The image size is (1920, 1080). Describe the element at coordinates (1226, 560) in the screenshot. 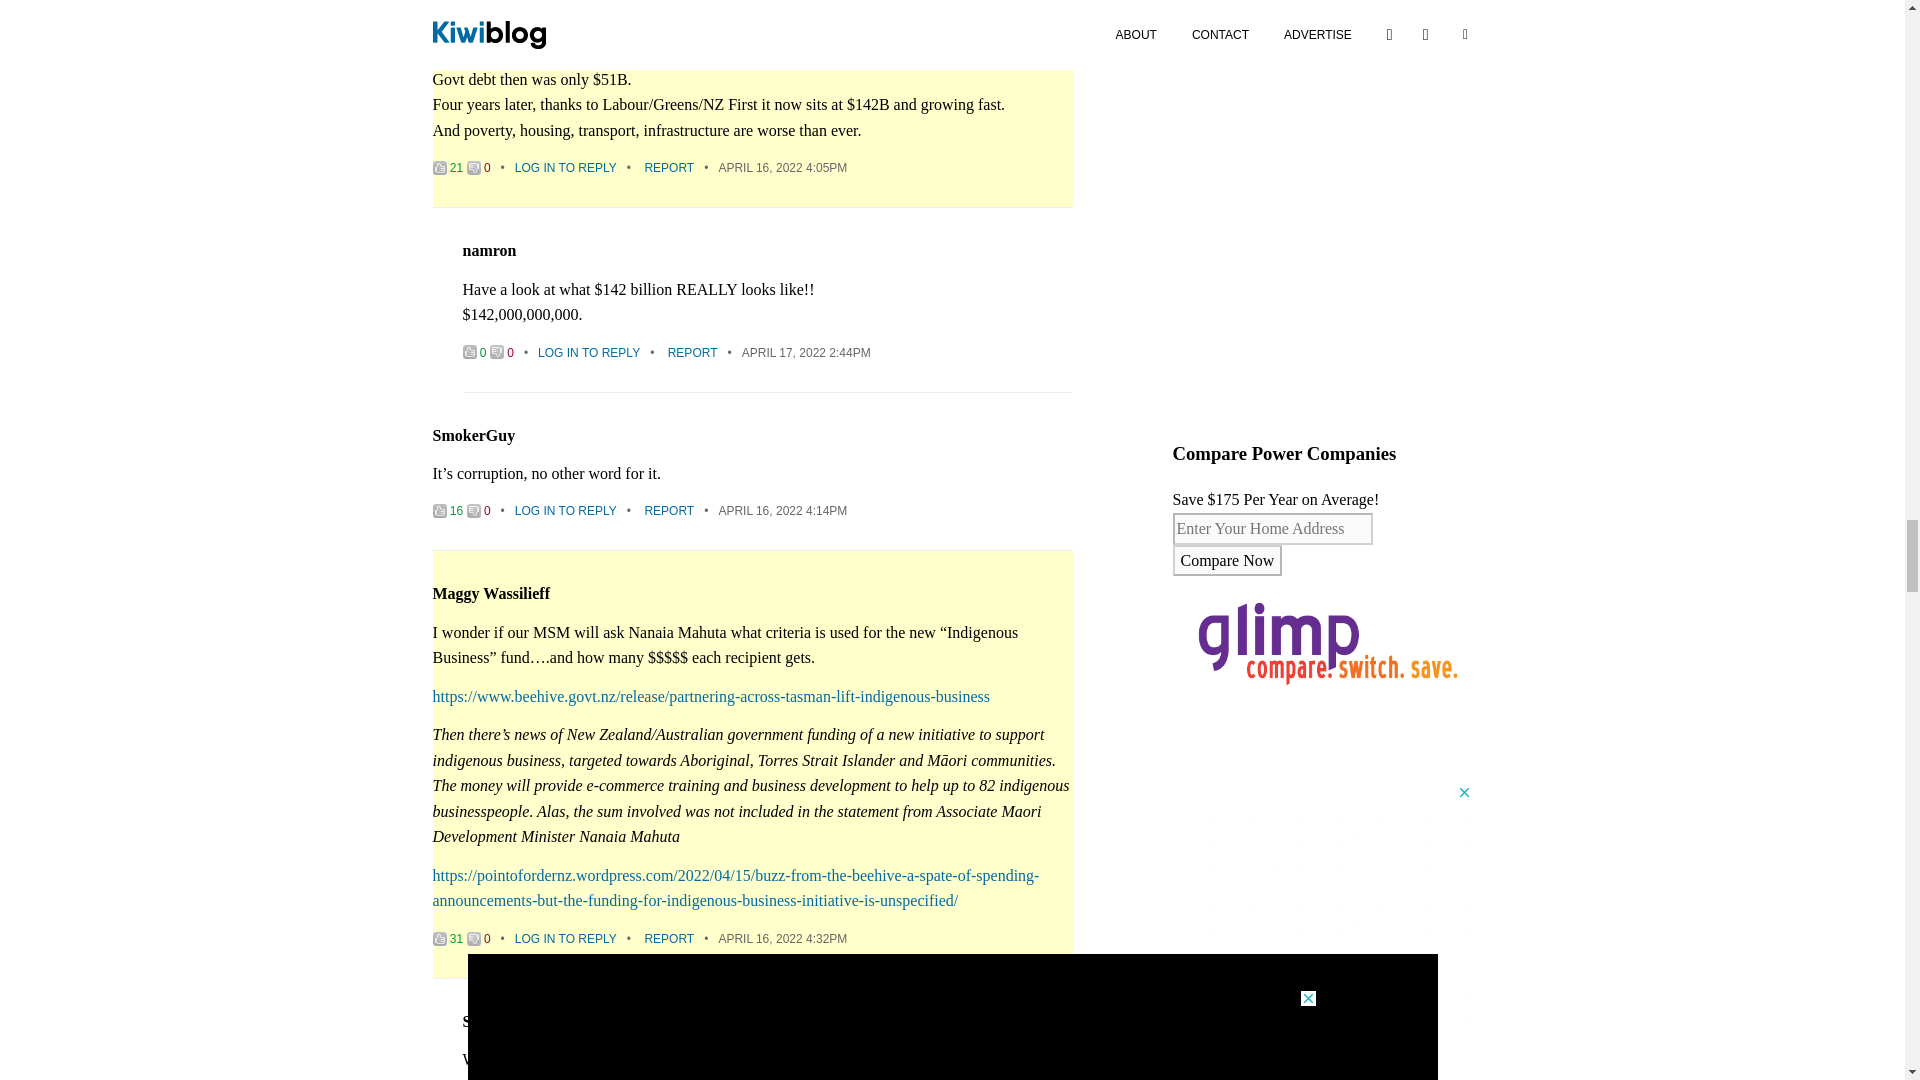

I see `Compare Now` at that location.